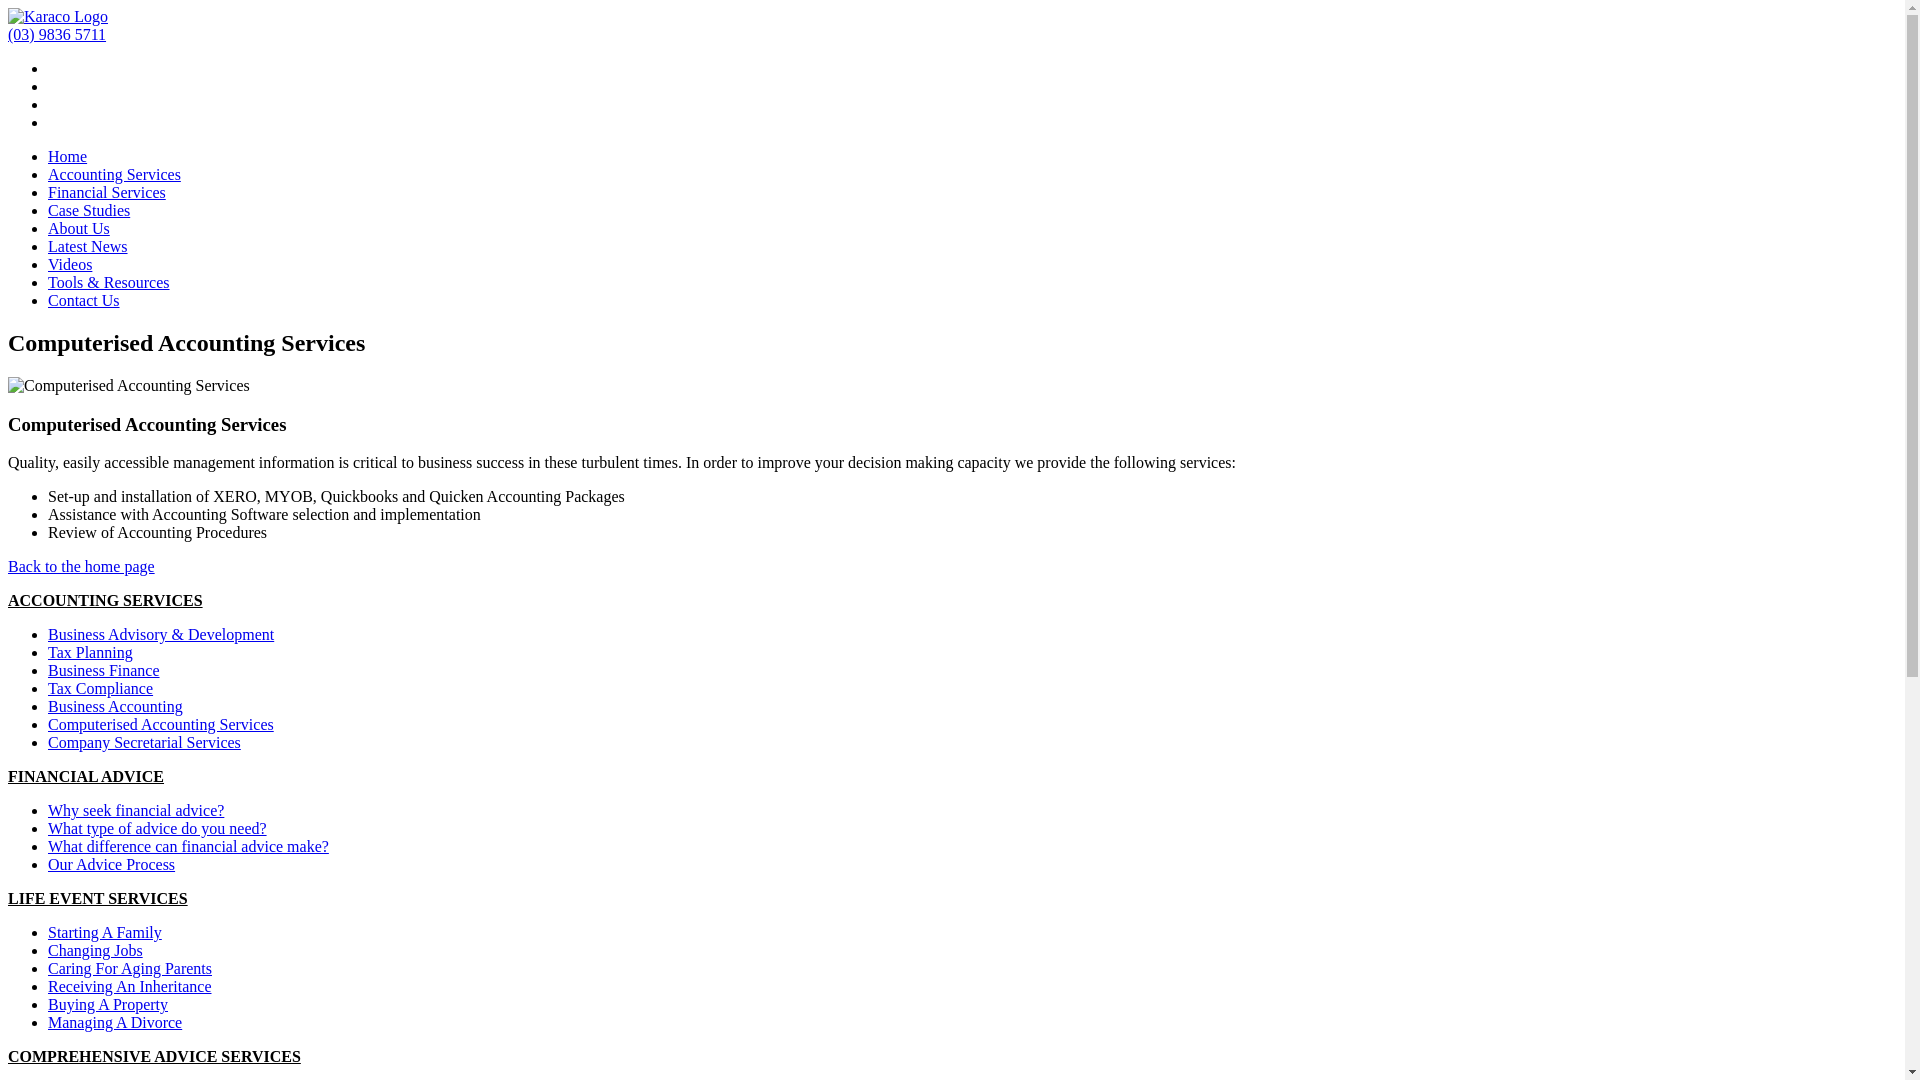 The image size is (1920, 1080). Describe the element at coordinates (161, 634) in the screenshot. I see `Business Advisory & Development` at that location.